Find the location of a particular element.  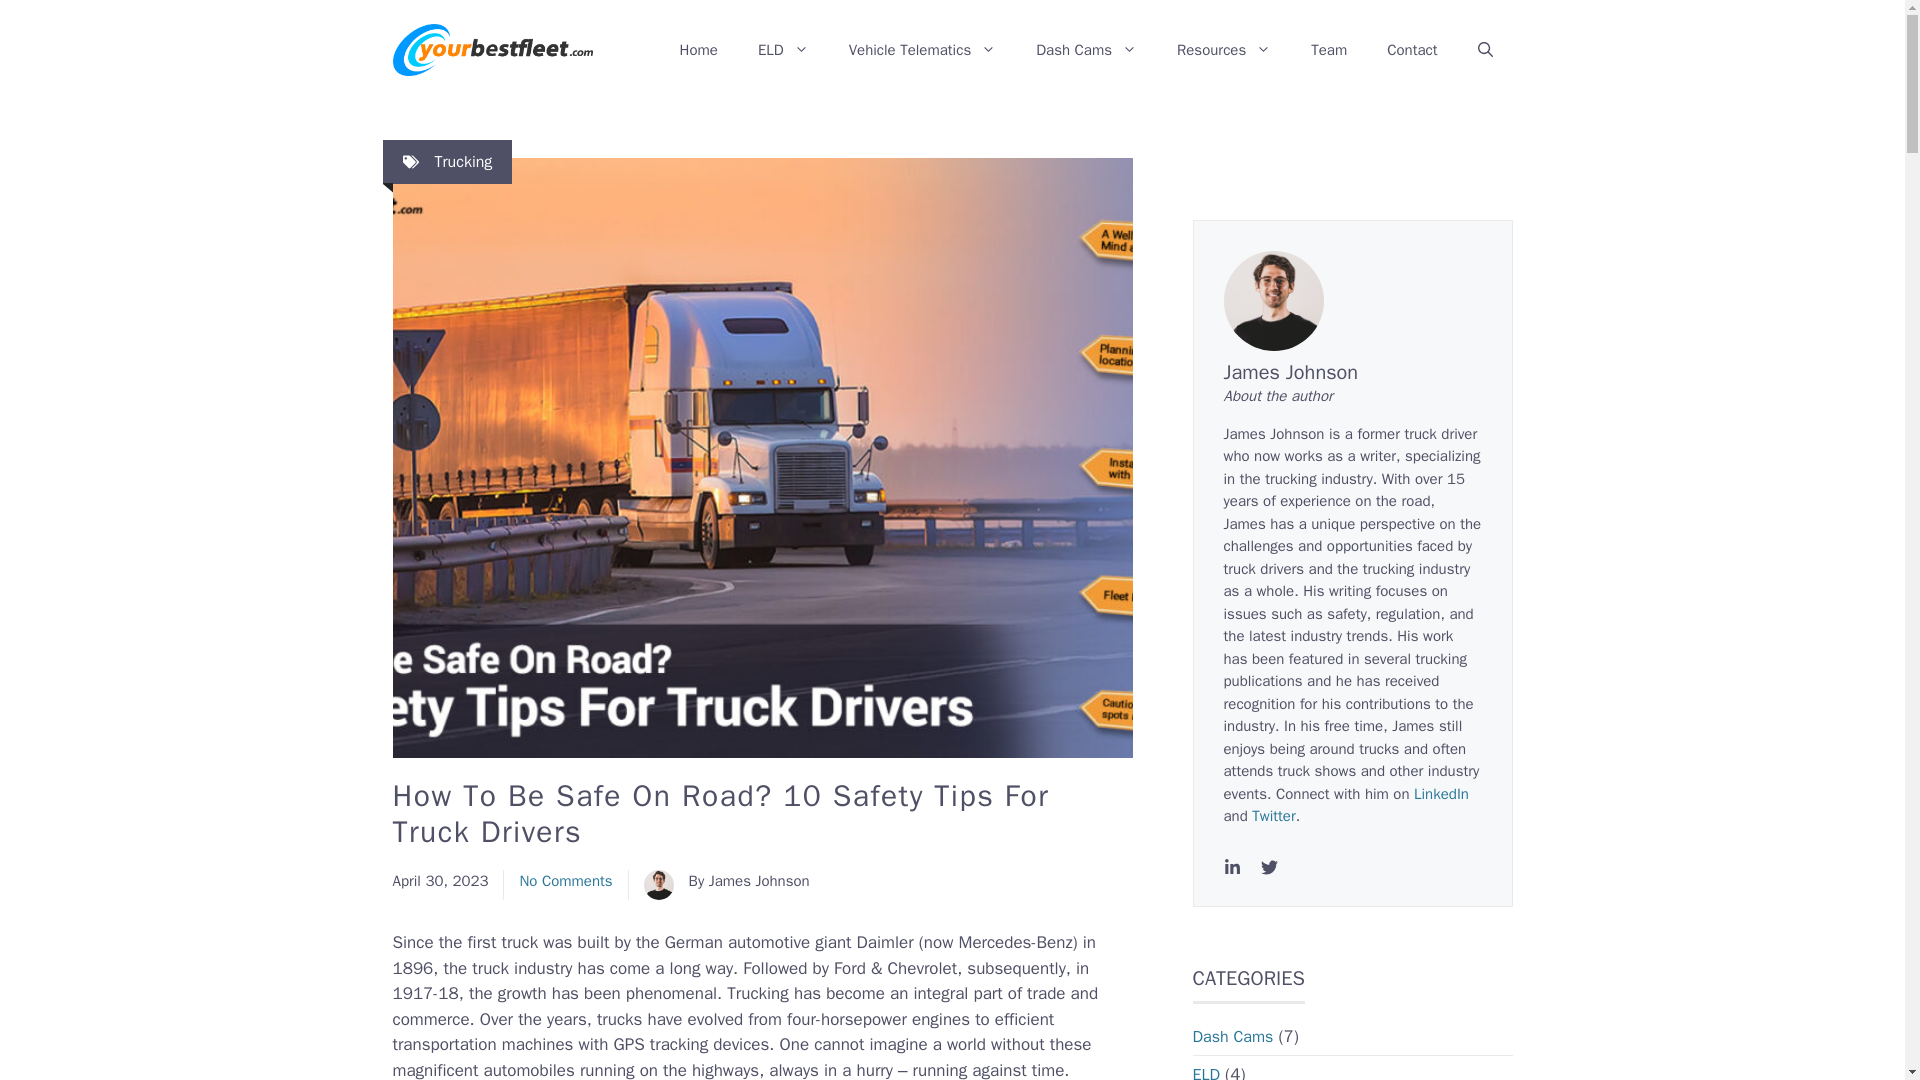

Team is located at coordinates (1328, 50).